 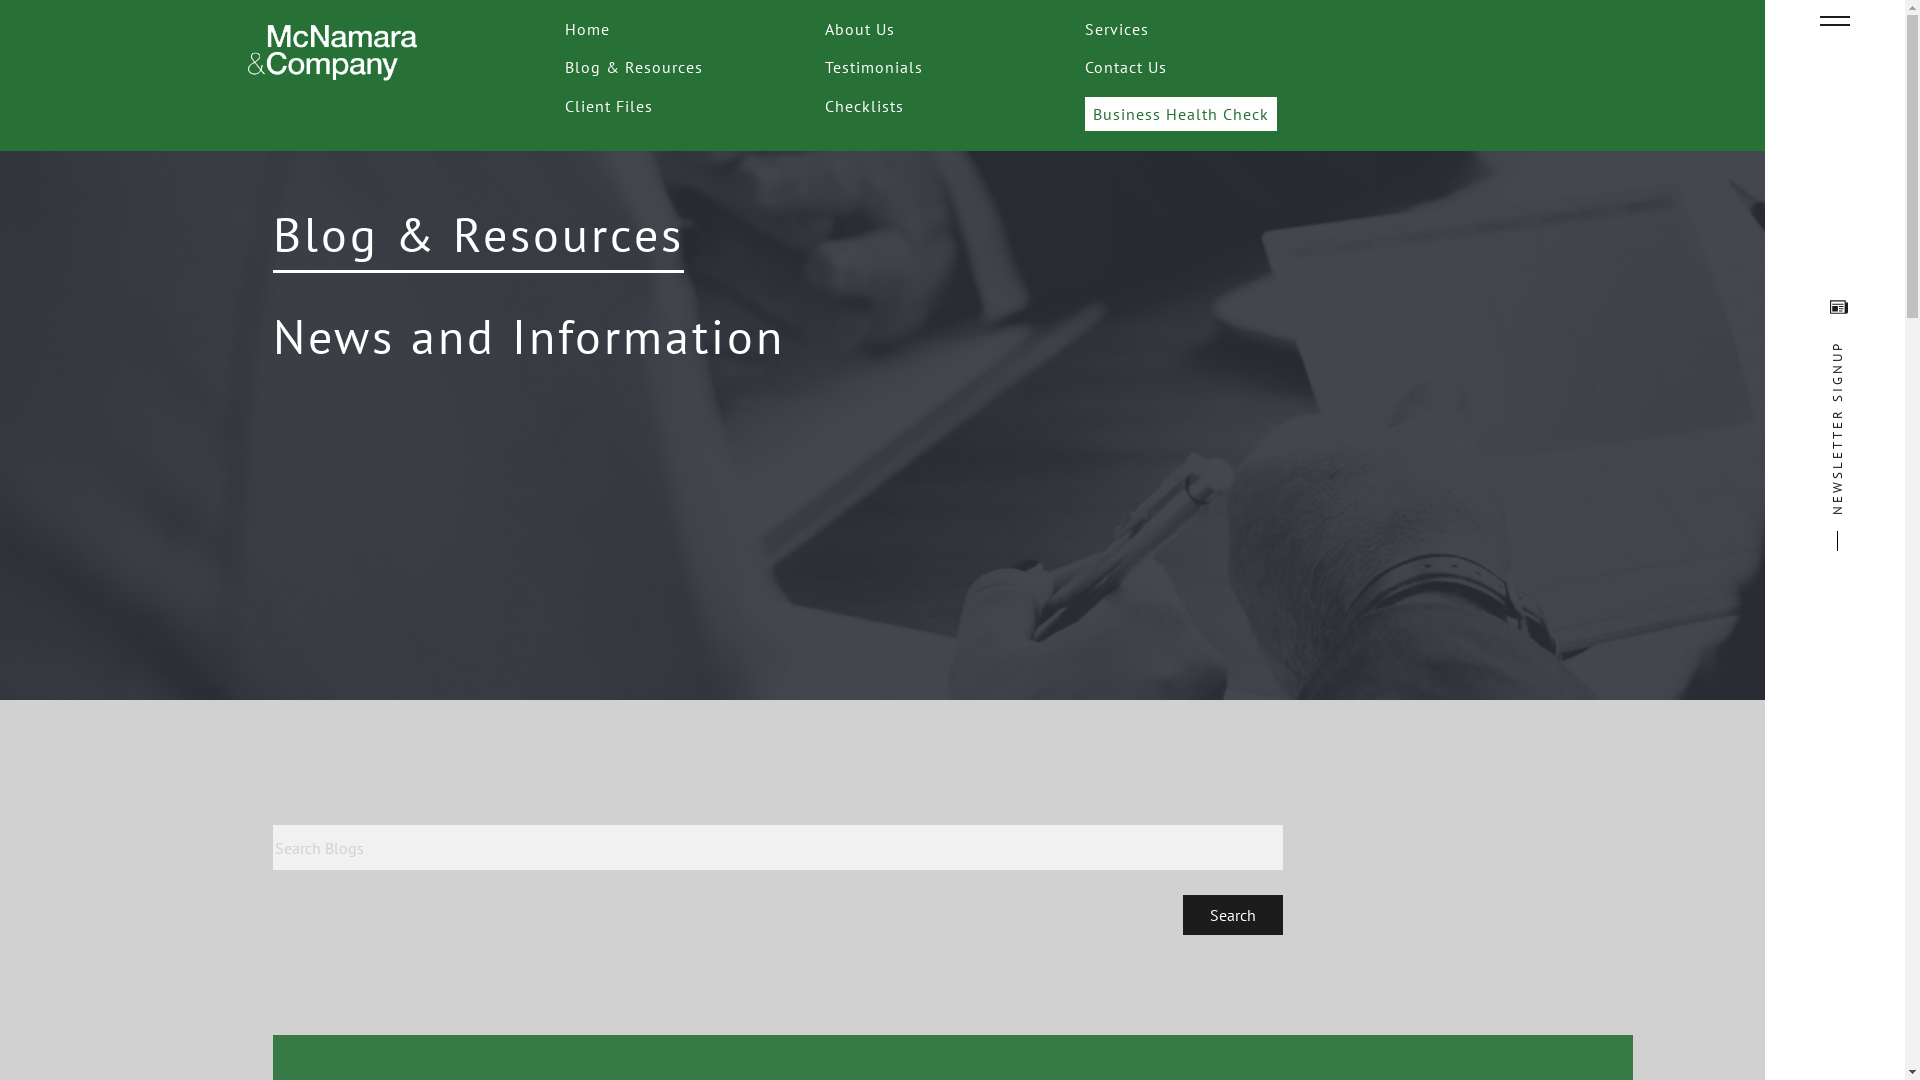 What do you see at coordinates (1126, 67) in the screenshot?
I see `Contact Us` at bounding box center [1126, 67].